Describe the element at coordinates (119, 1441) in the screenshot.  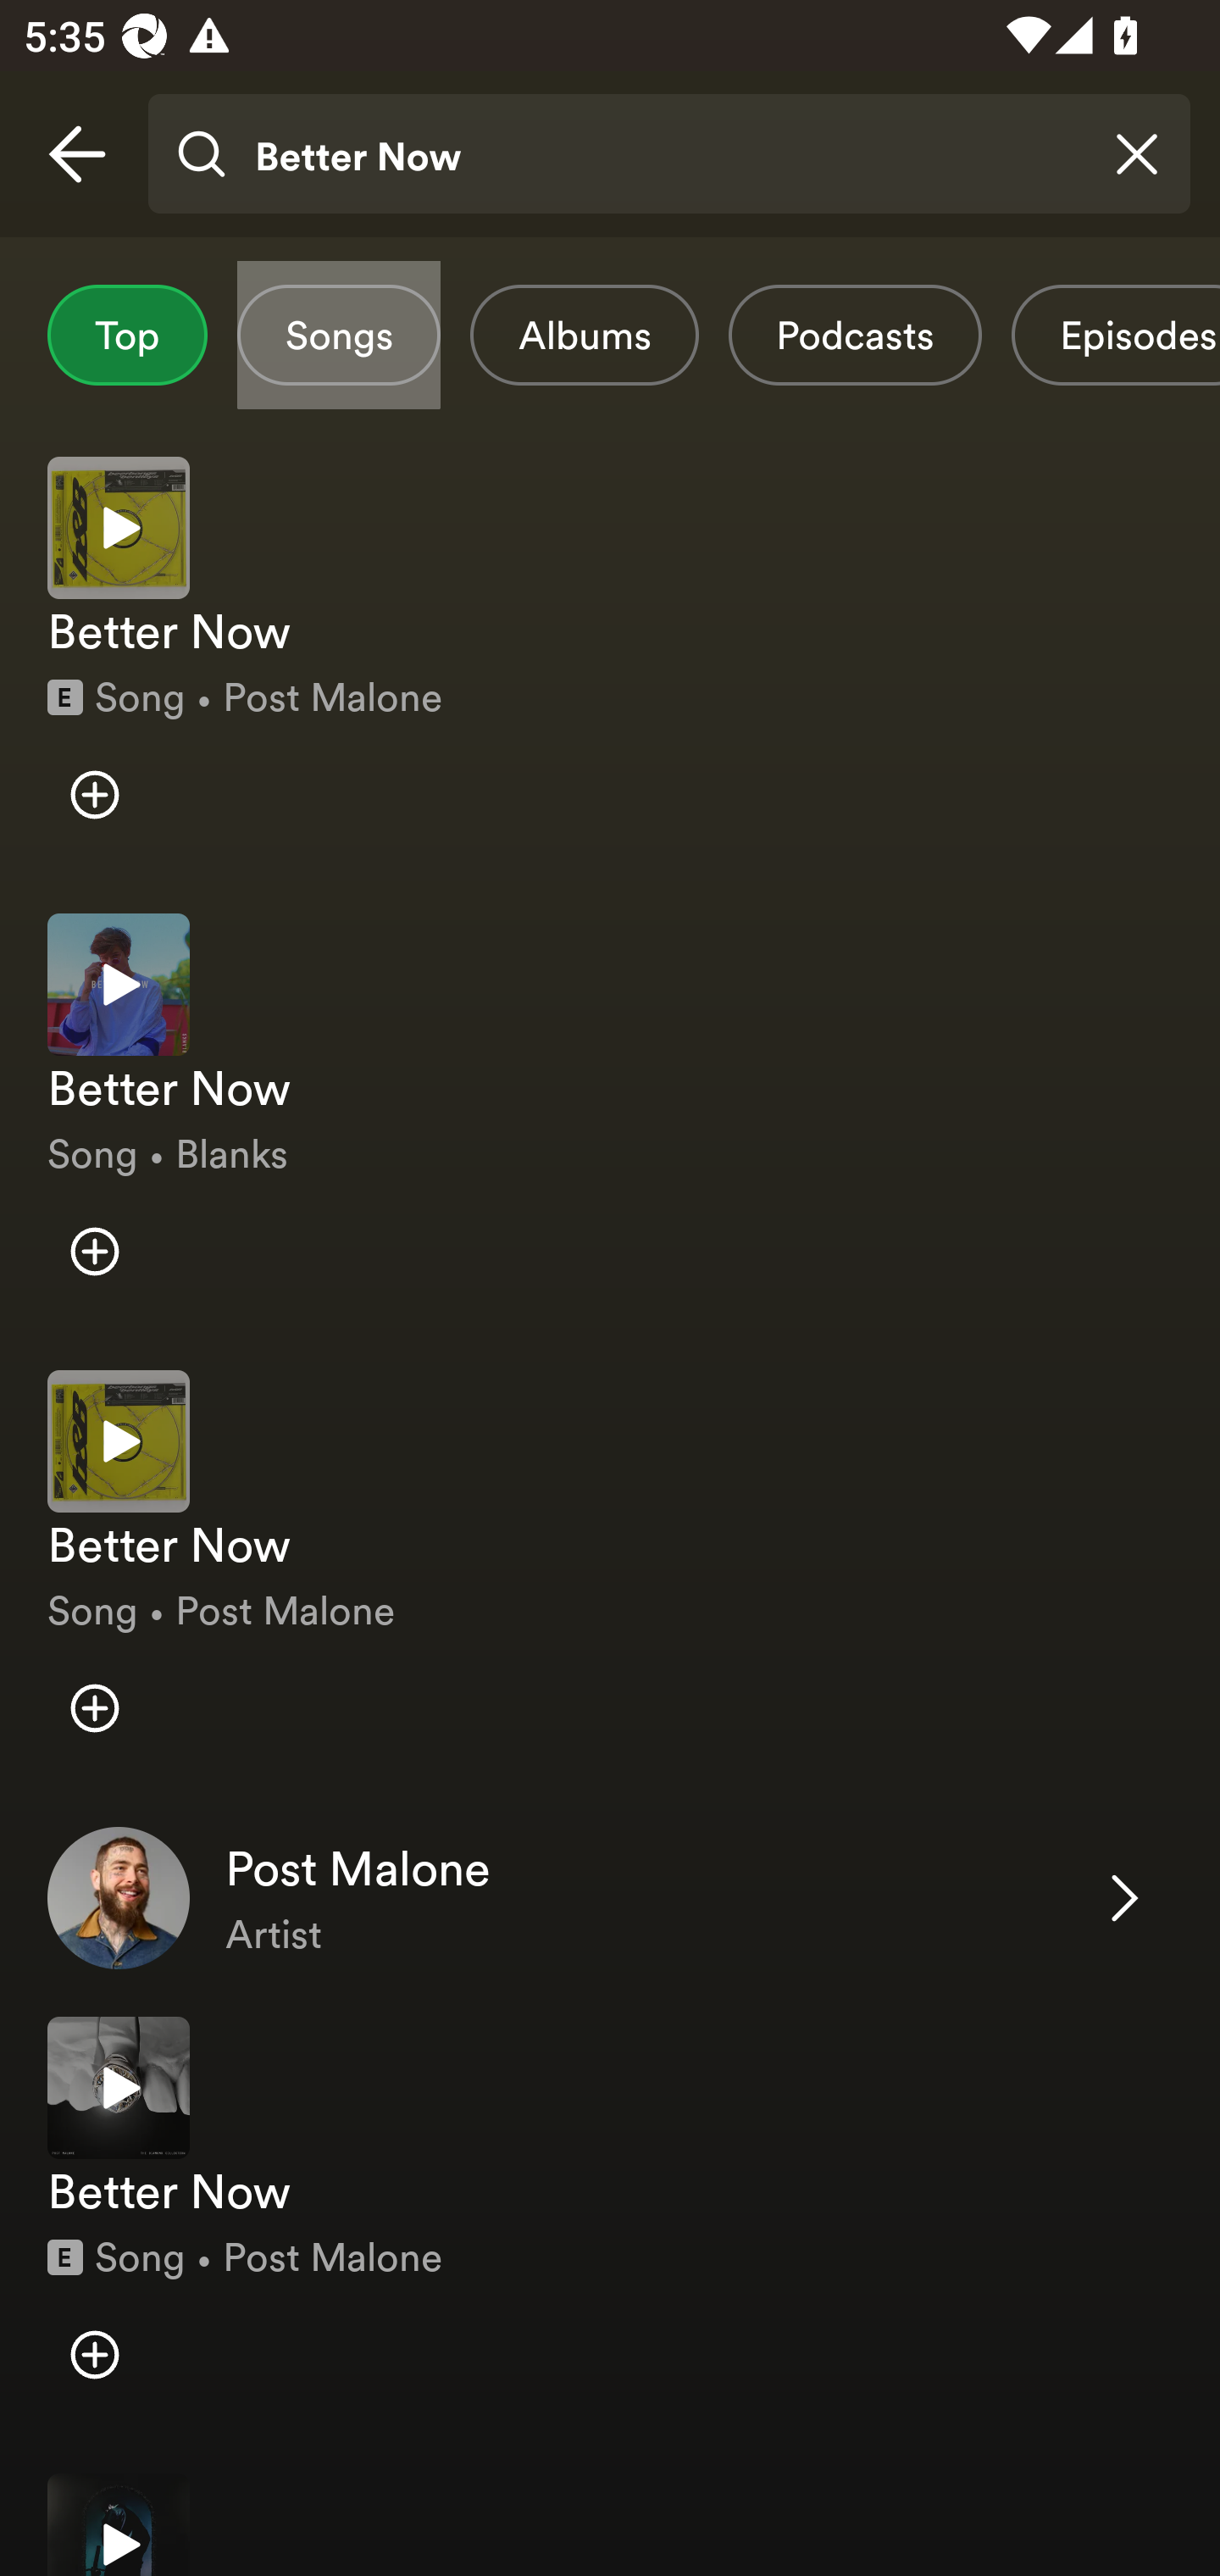
I see `Play preview` at that location.